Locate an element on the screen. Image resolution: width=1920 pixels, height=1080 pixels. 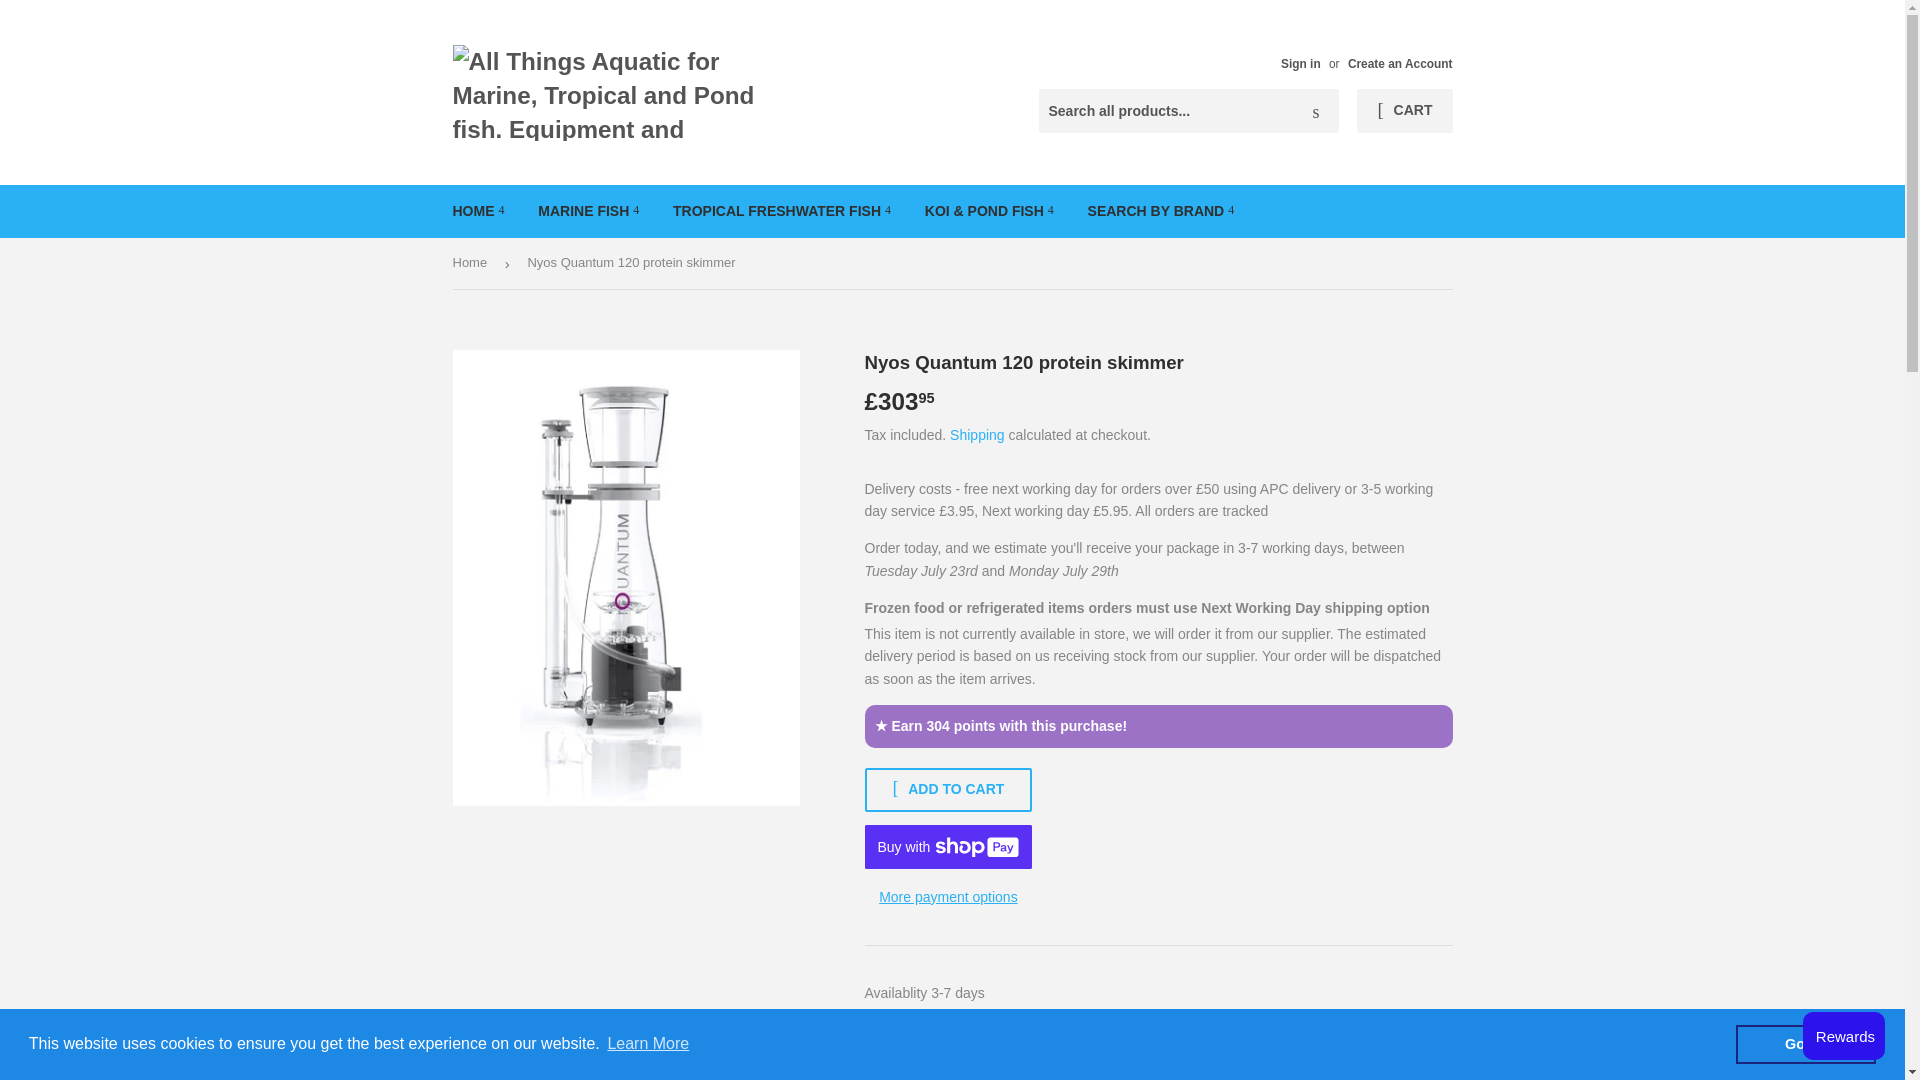
Create an Account is located at coordinates (1400, 64).